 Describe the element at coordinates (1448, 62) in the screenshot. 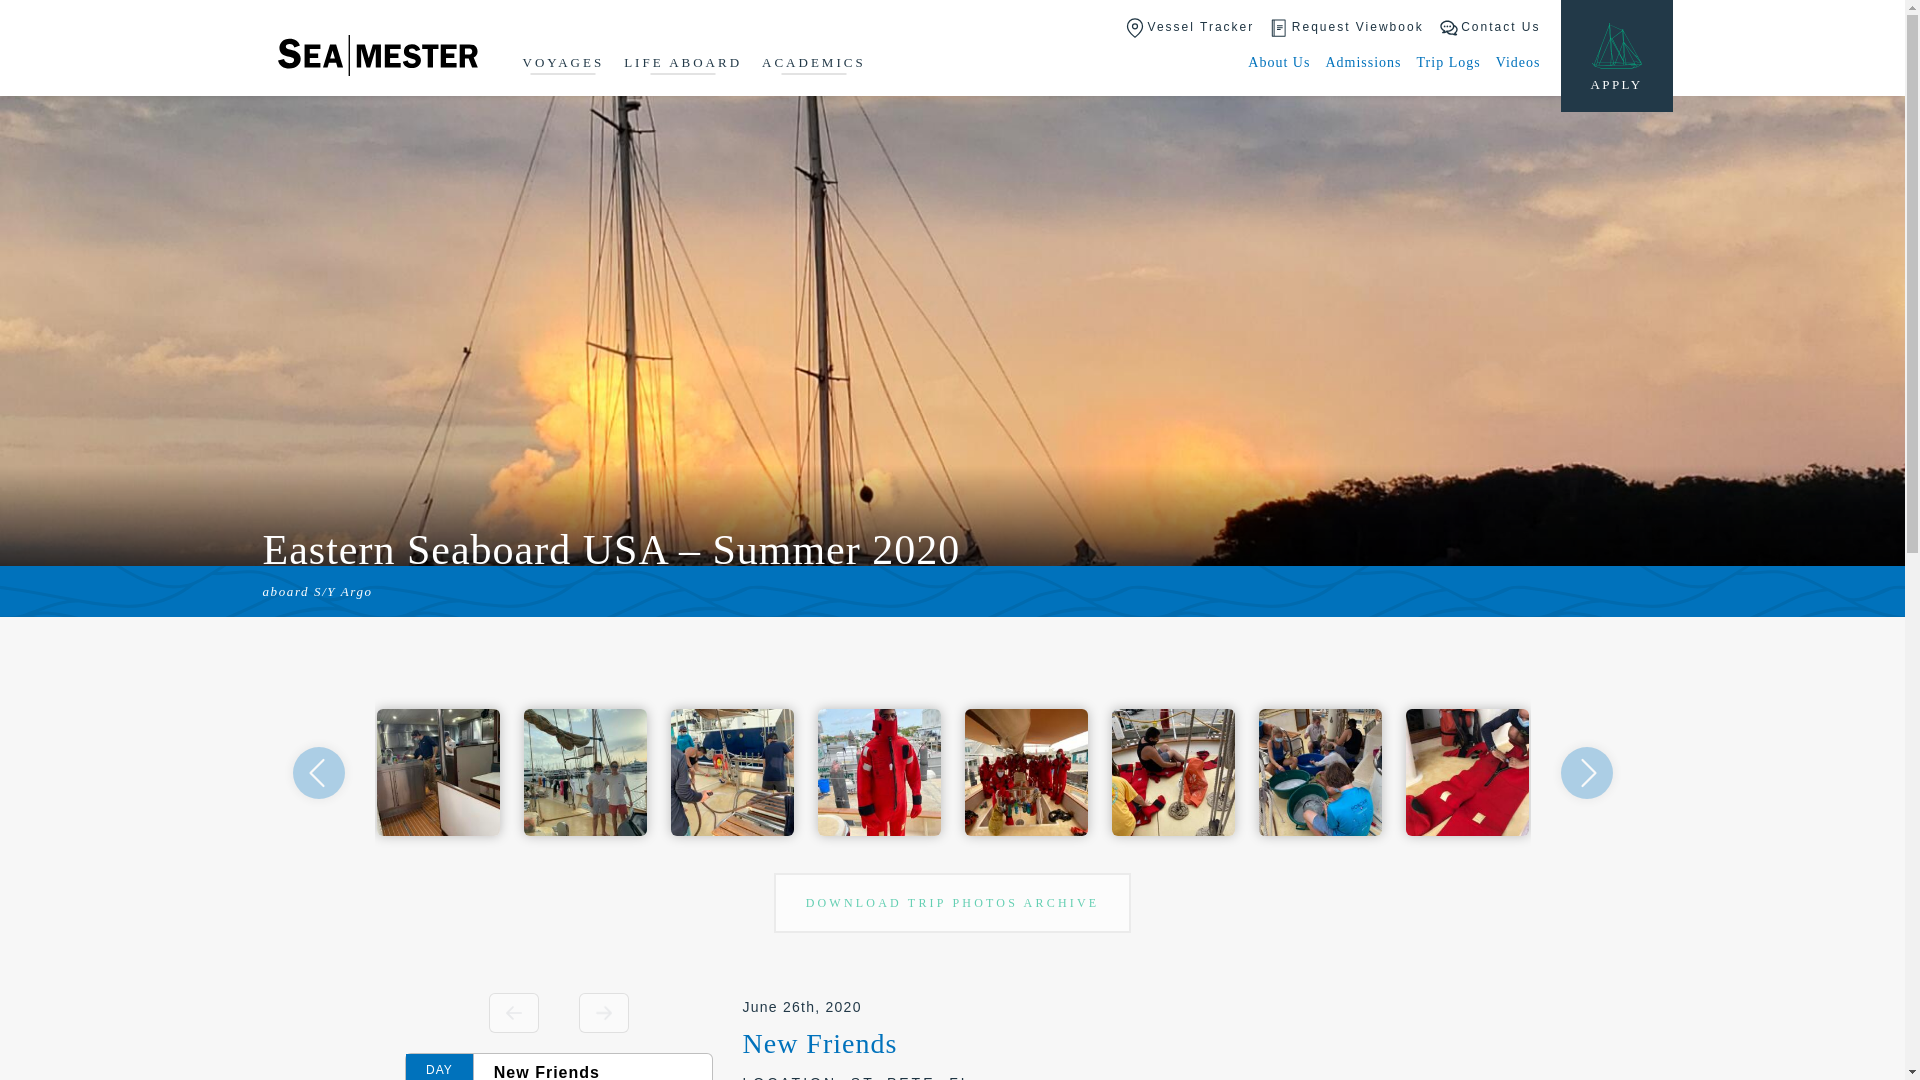

I see `Trip Logs` at that location.